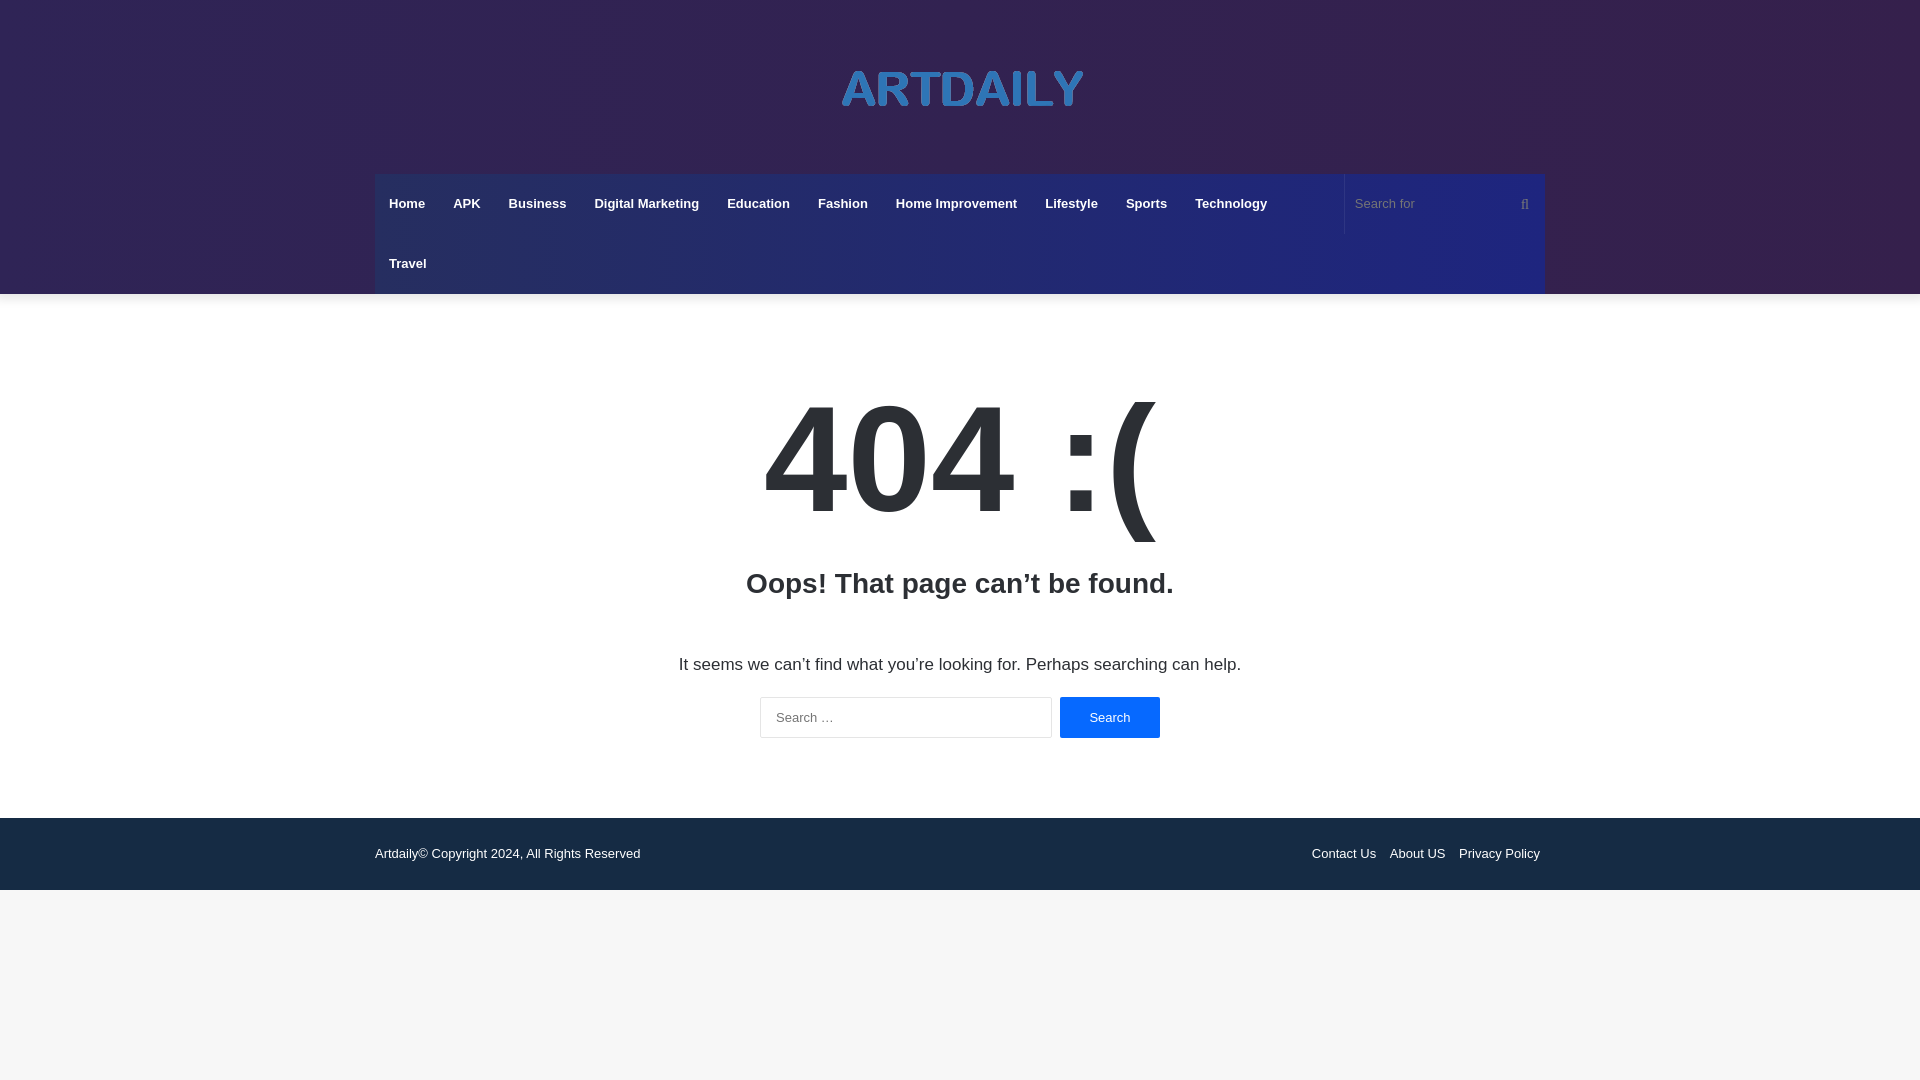 The width and height of the screenshot is (1920, 1080). Describe the element at coordinates (1445, 204) in the screenshot. I see `Search for` at that location.